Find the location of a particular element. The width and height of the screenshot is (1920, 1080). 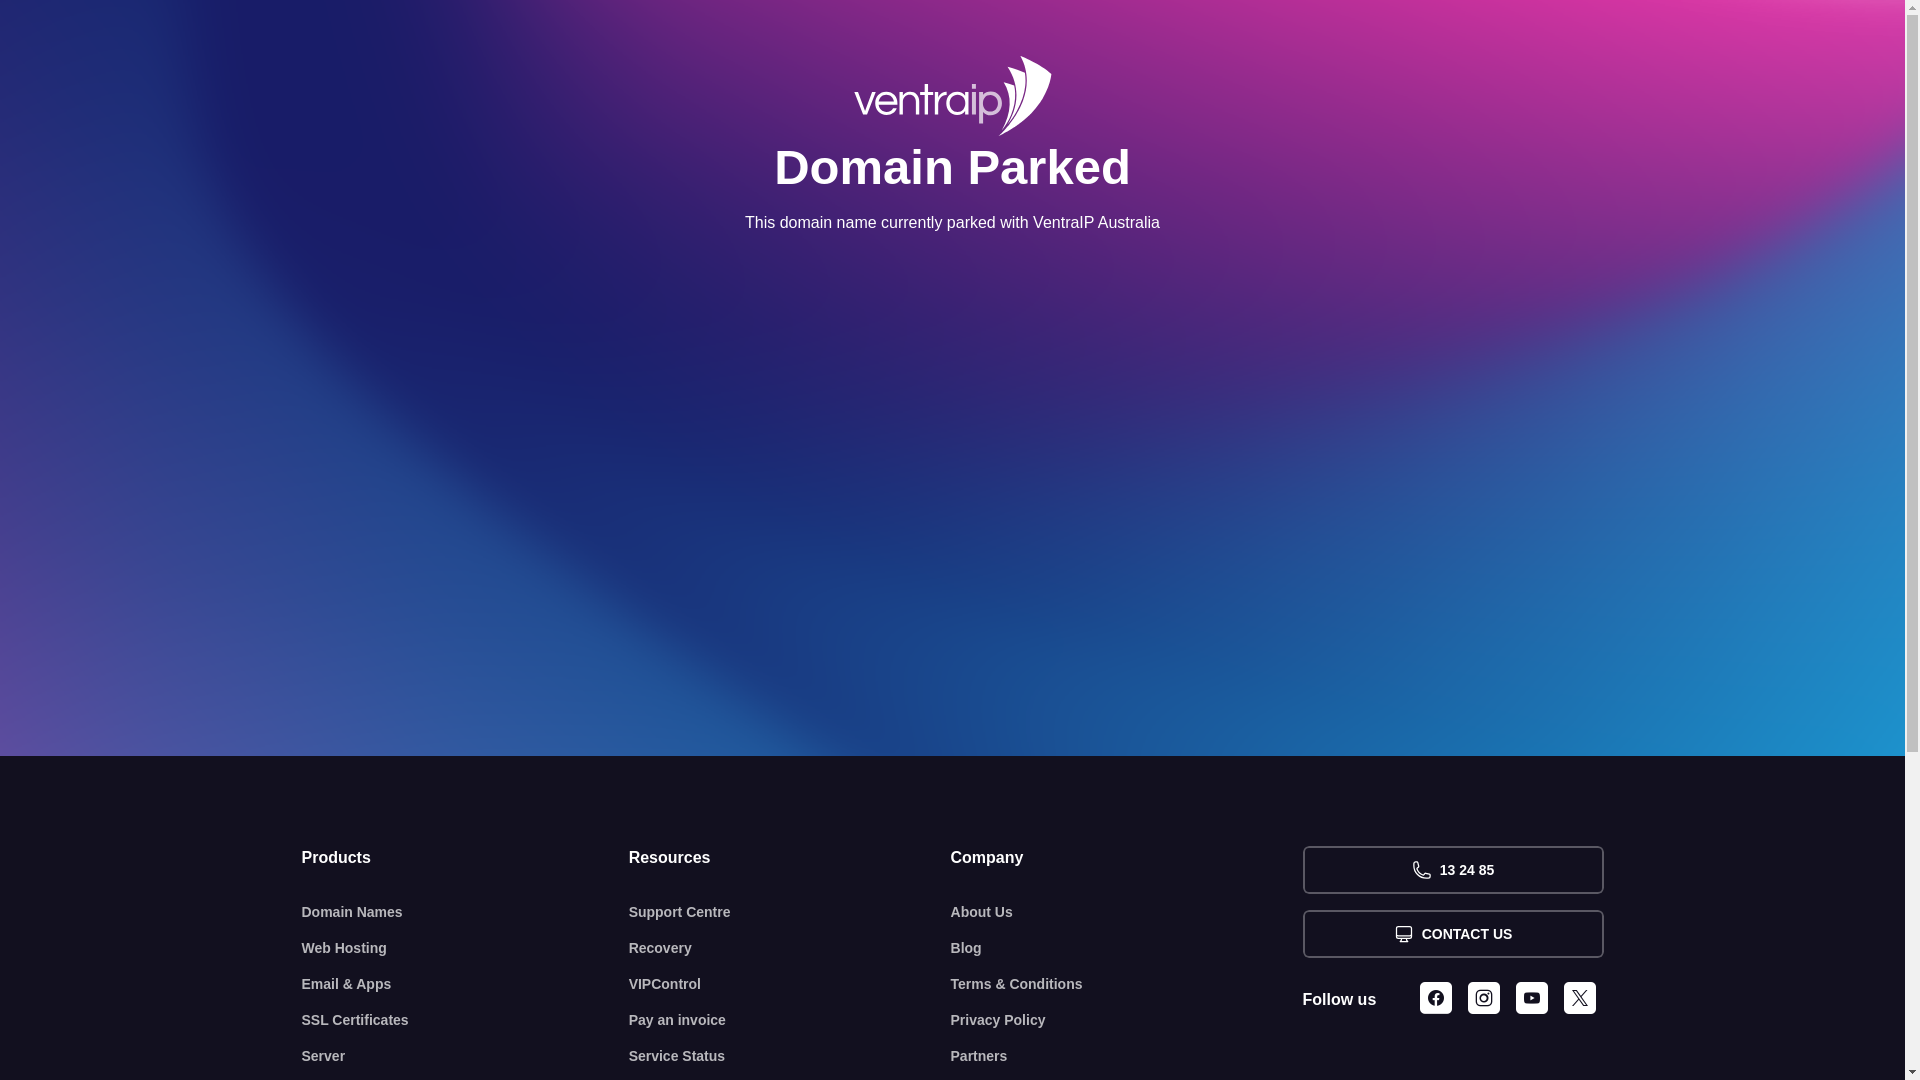

Support Centre is located at coordinates (790, 912).